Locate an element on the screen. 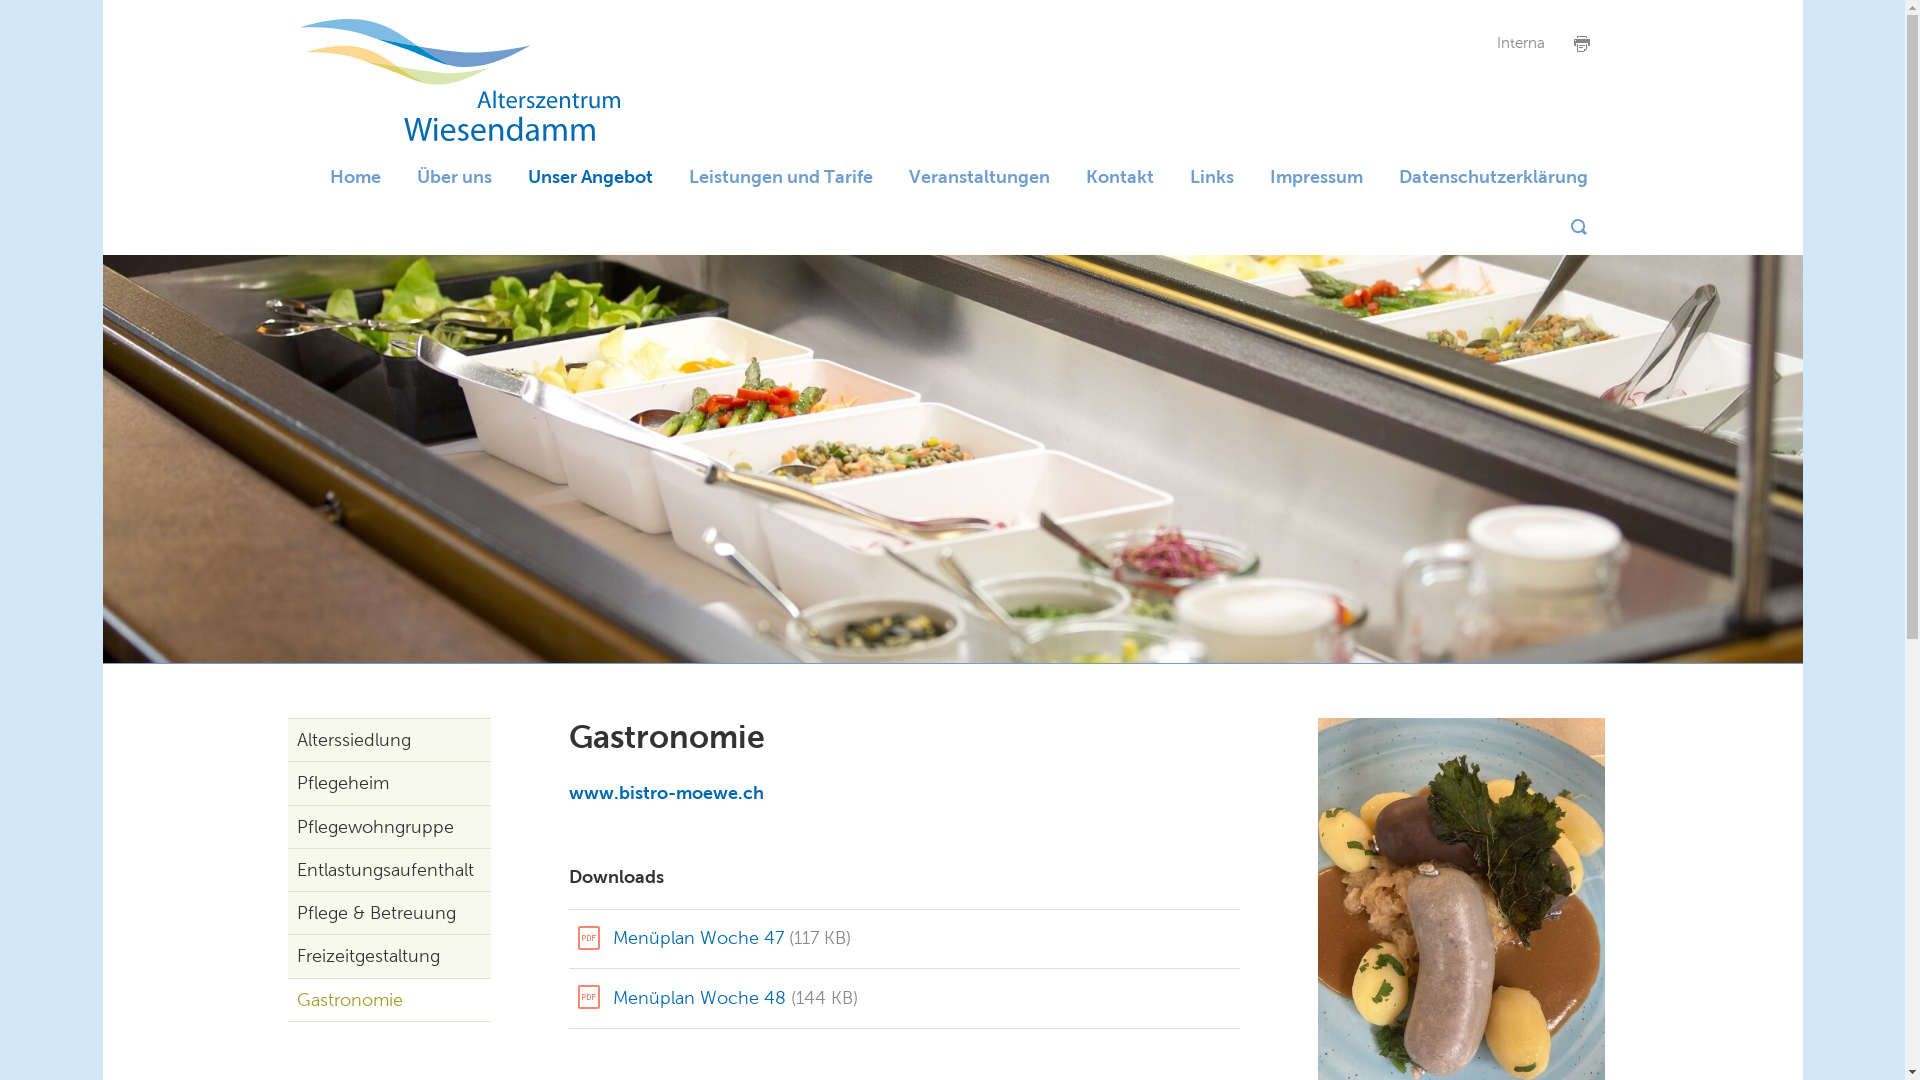 This screenshot has width=1920, height=1080. Interna is located at coordinates (1522, 44).